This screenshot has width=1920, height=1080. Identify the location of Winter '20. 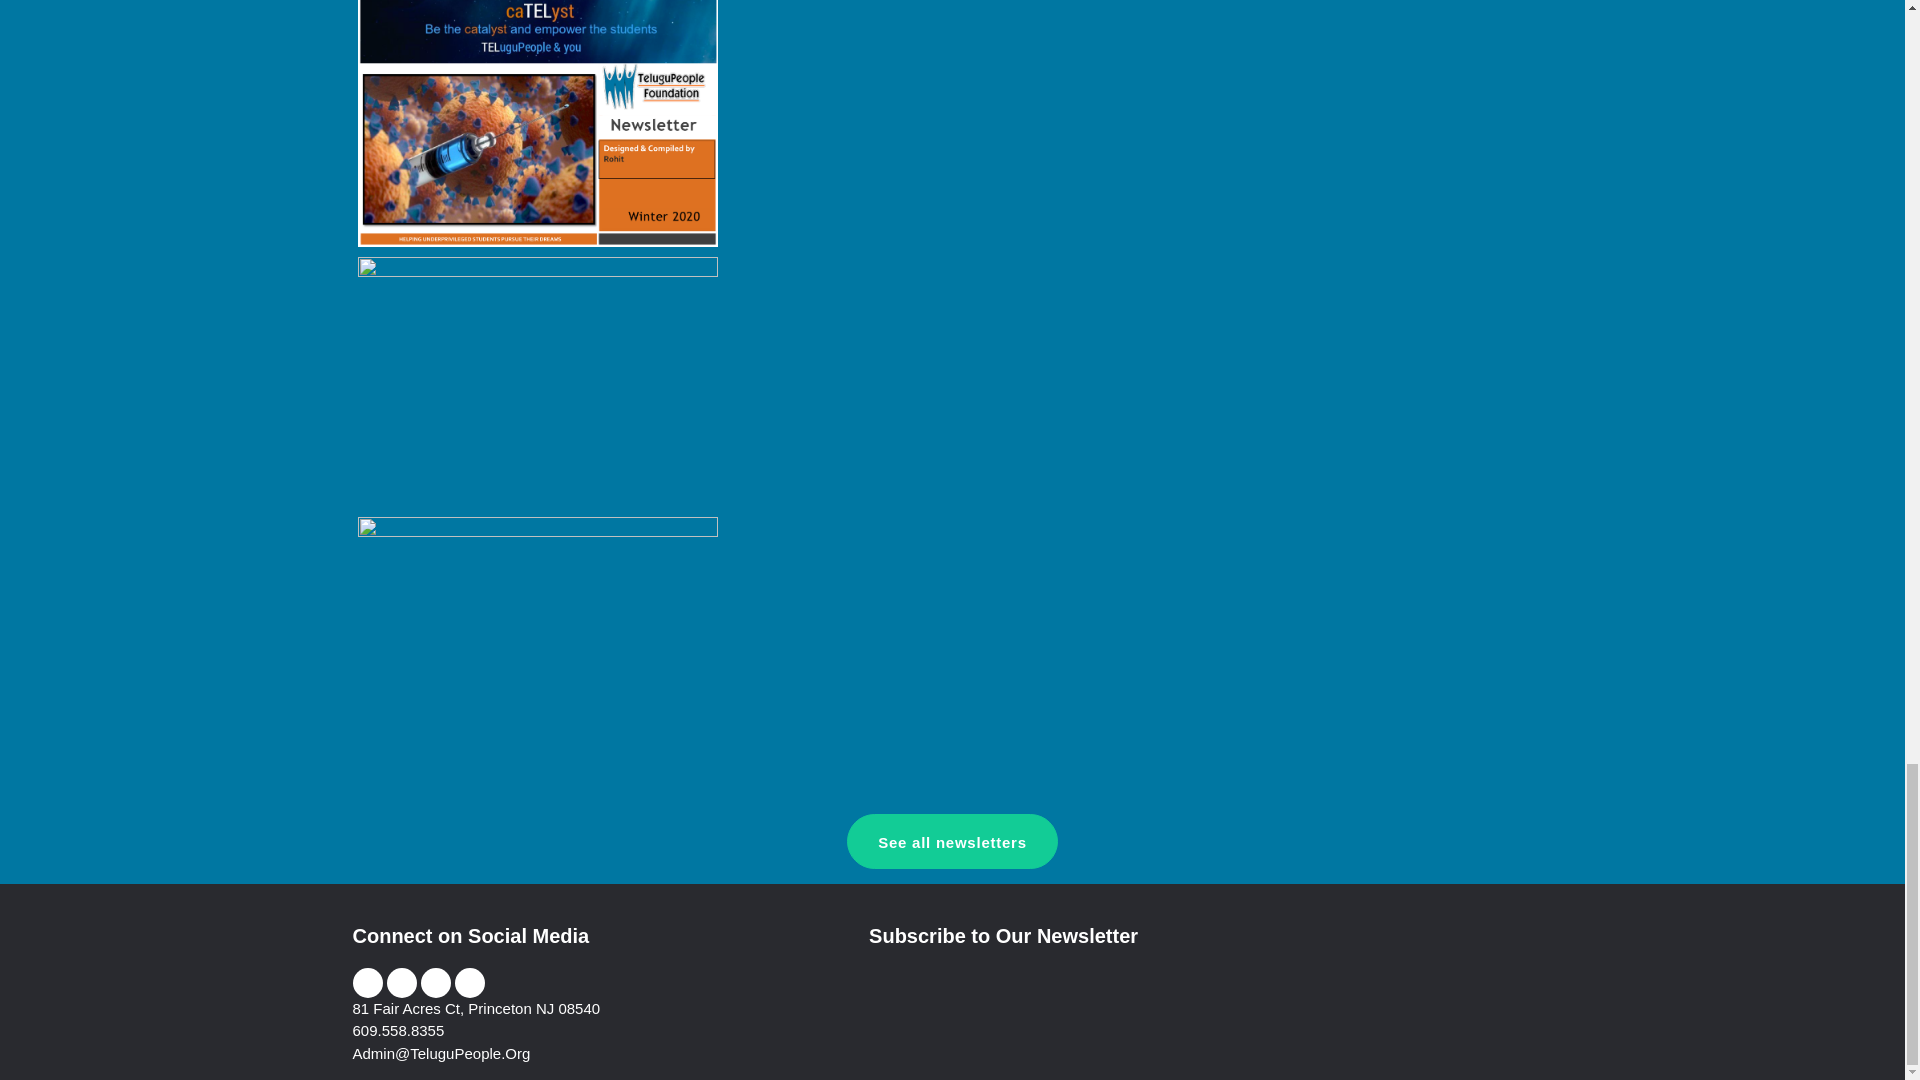
(538, 114).